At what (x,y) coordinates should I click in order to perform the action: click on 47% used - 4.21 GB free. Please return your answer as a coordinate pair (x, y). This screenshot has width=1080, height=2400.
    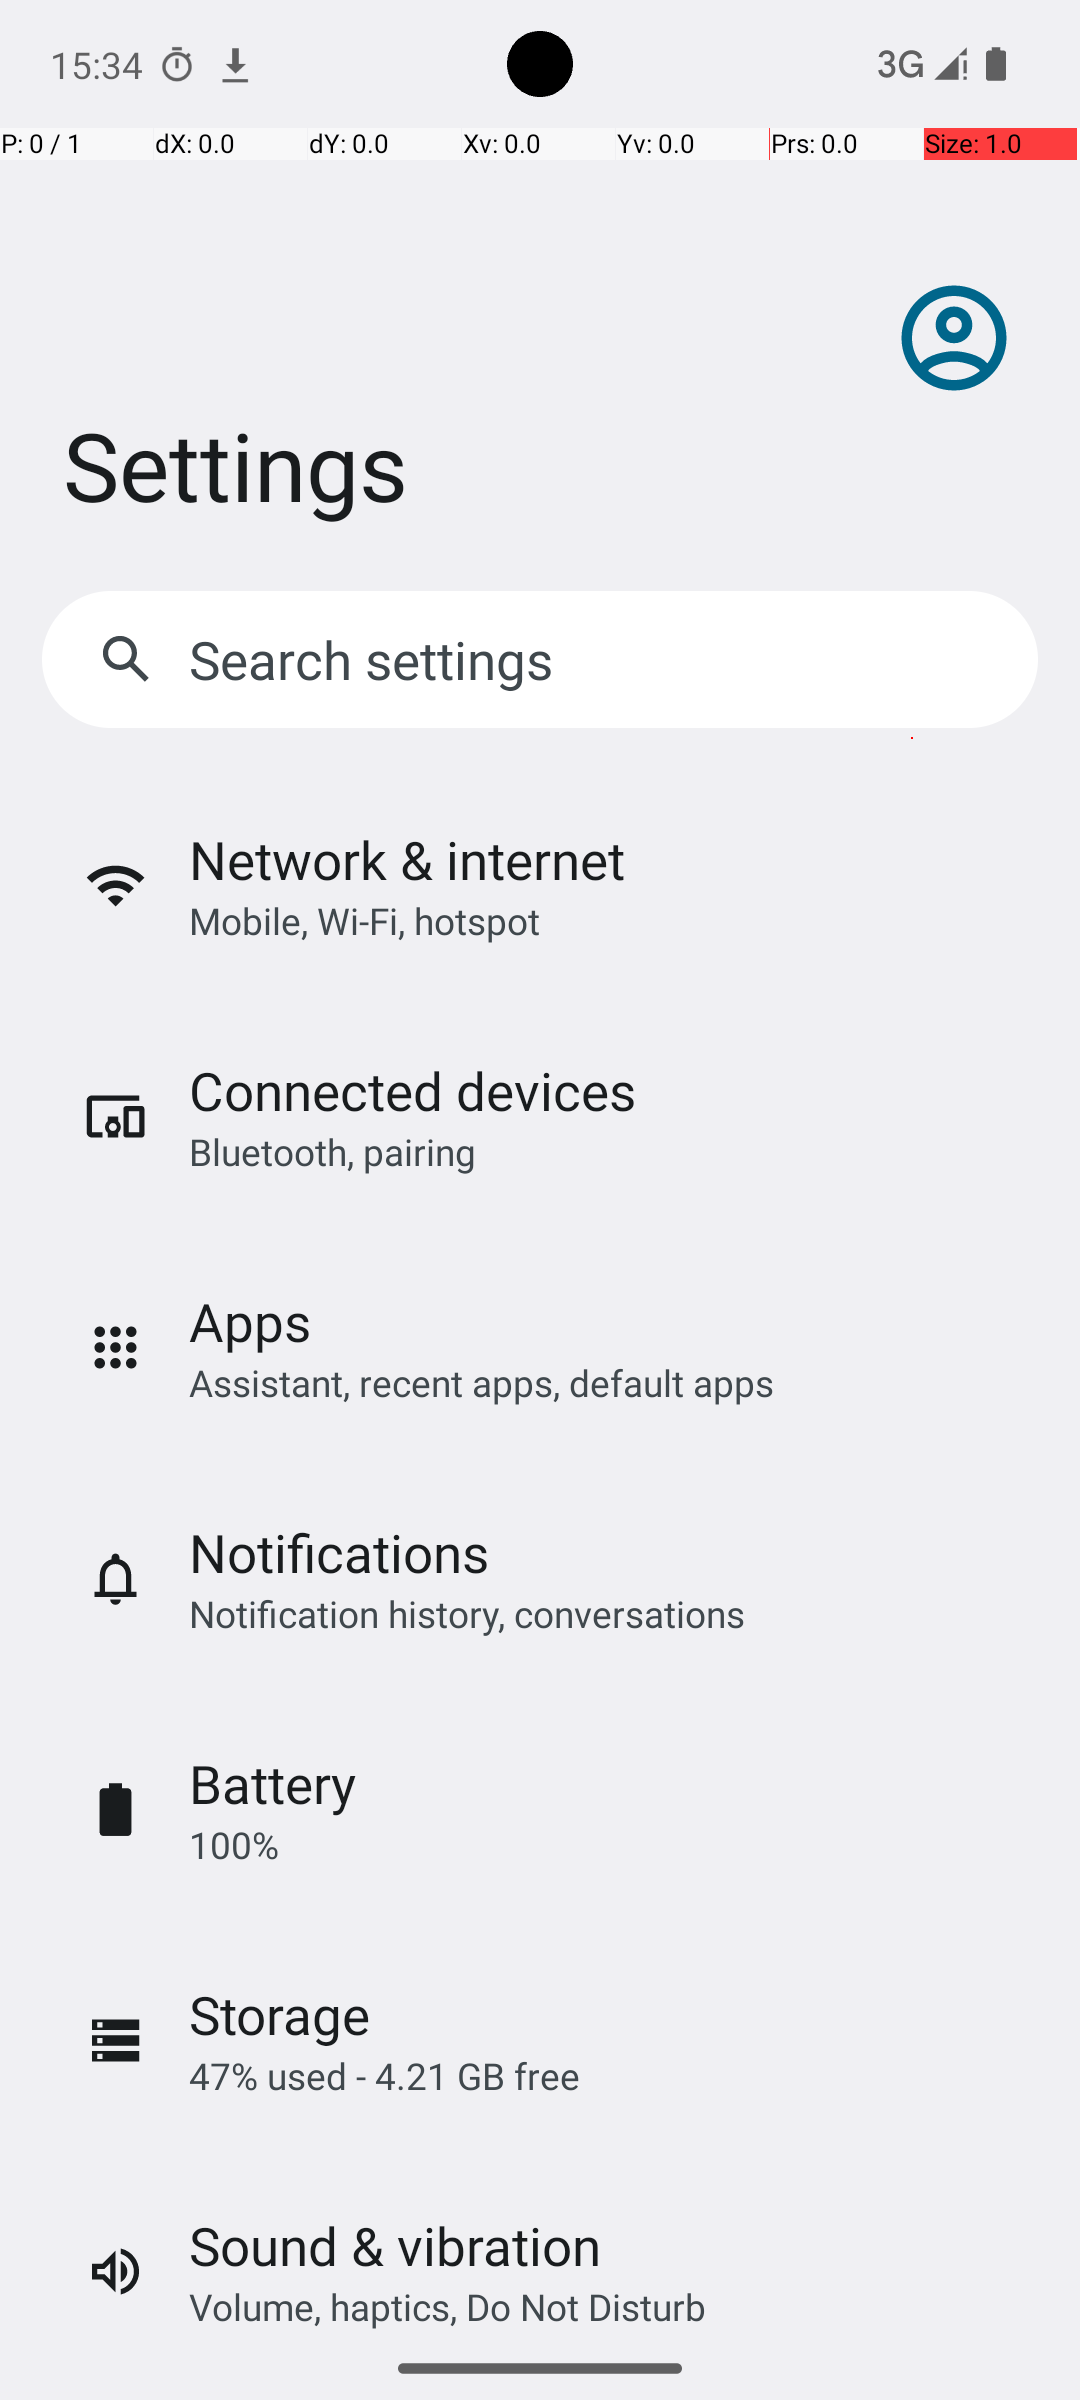
    Looking at the image, I should click on (384, 2076).